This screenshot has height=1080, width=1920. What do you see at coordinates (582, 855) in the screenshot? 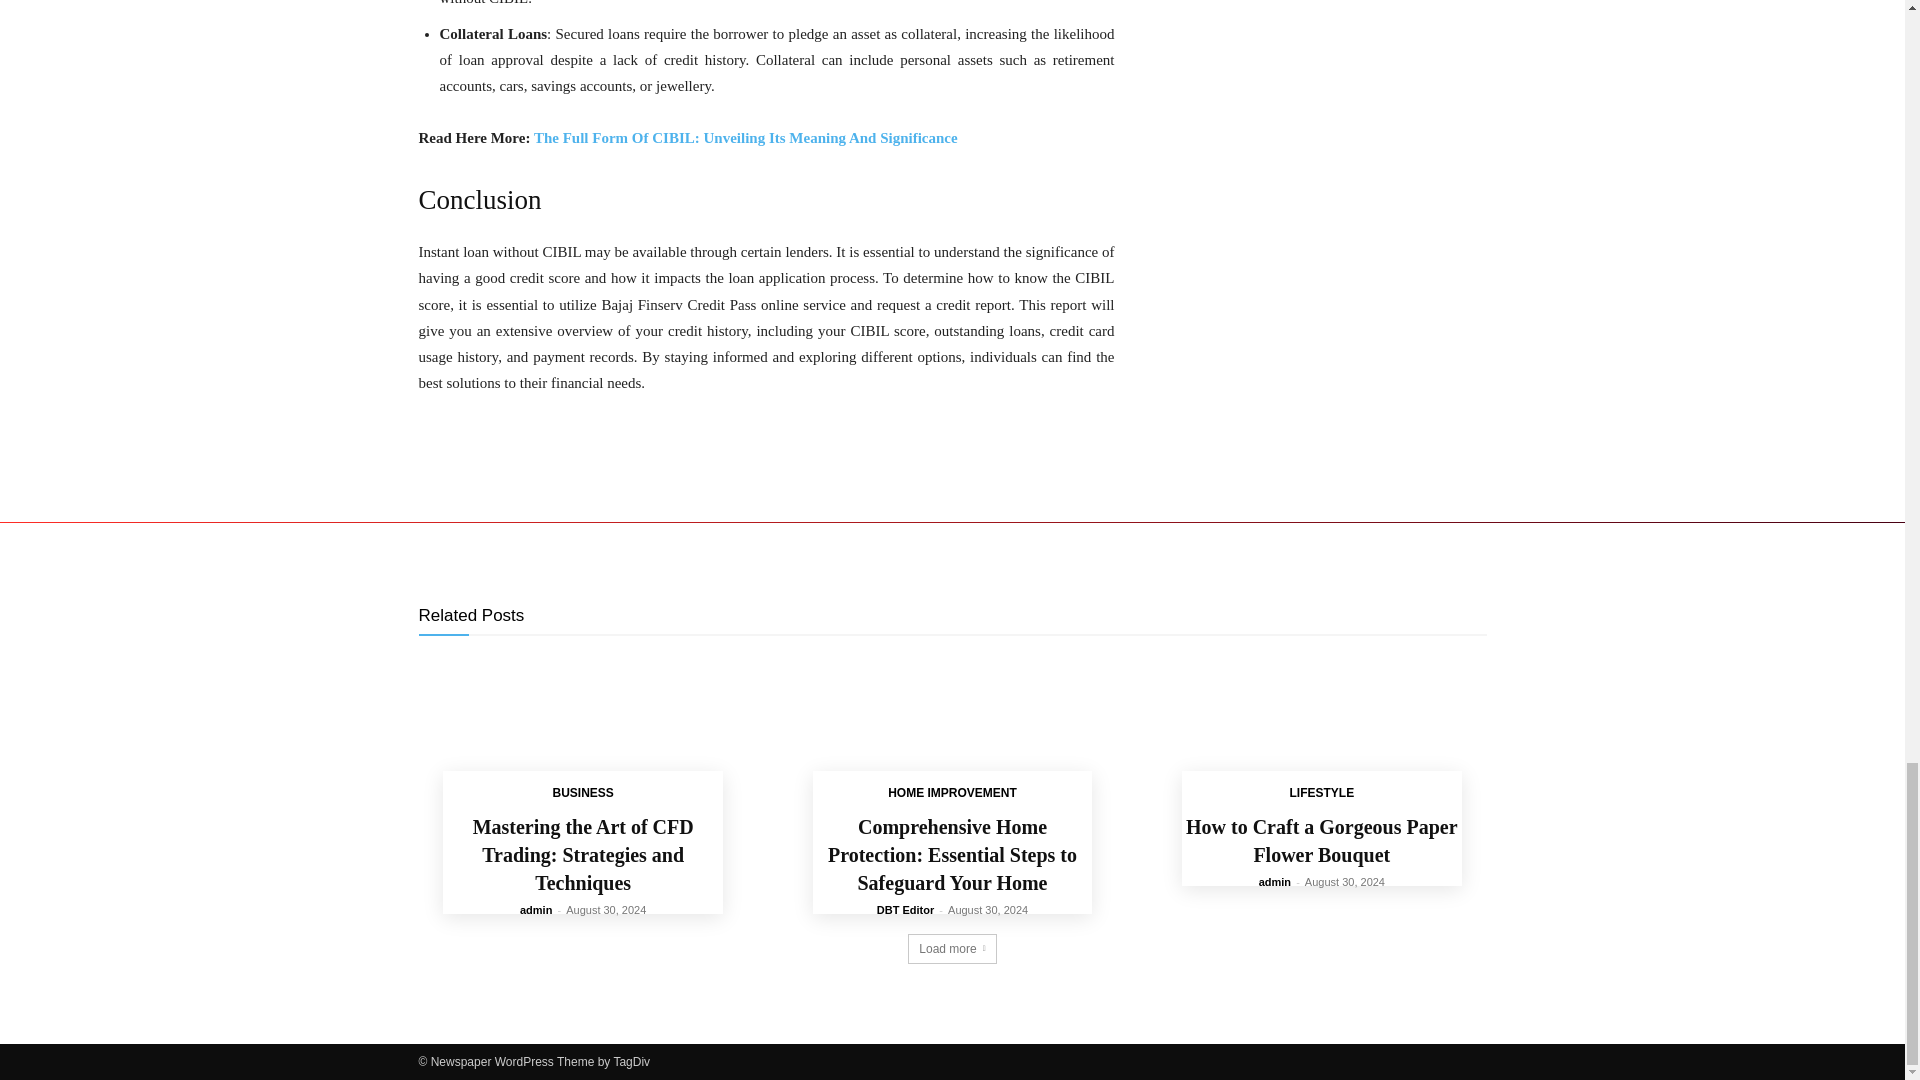
I see `Mastering the Art of CFD Trading: Strategies and Techniques` at bounding box center [582, 855].